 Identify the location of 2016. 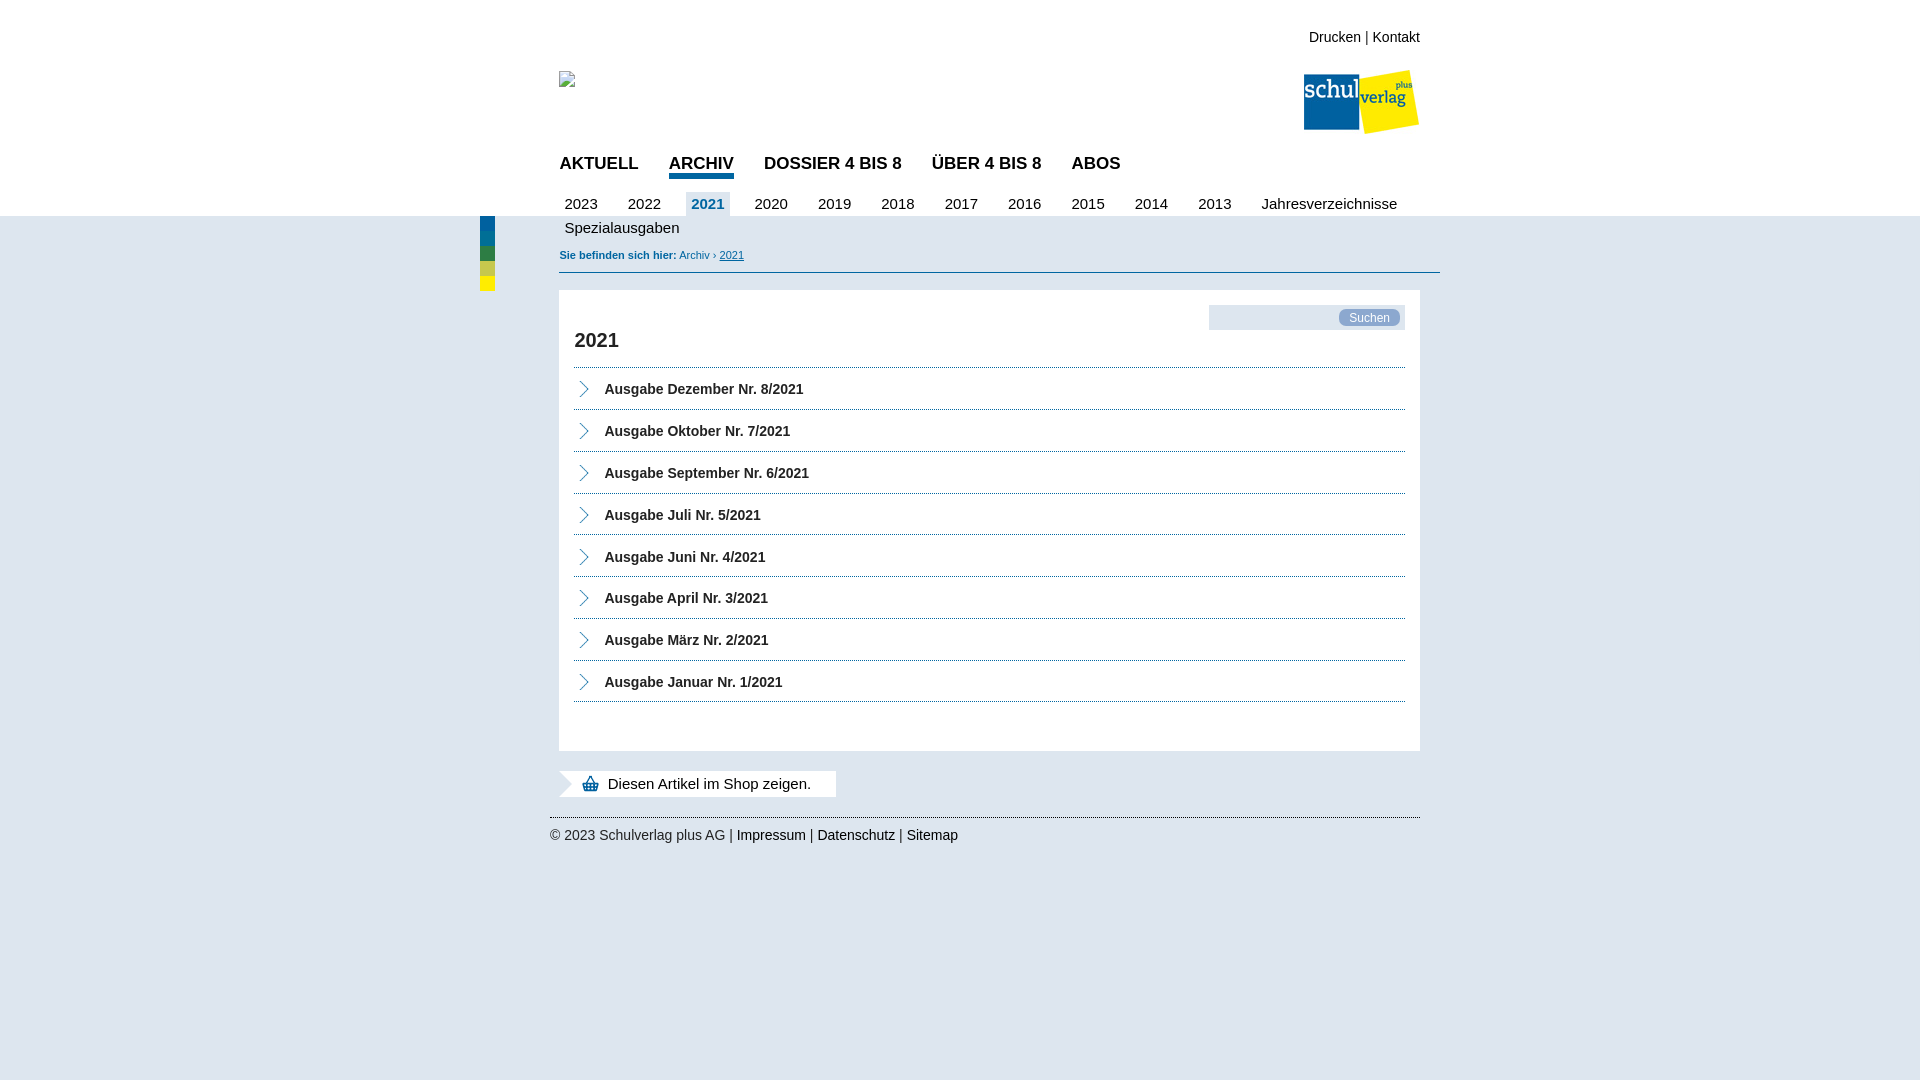
(1024, 204).